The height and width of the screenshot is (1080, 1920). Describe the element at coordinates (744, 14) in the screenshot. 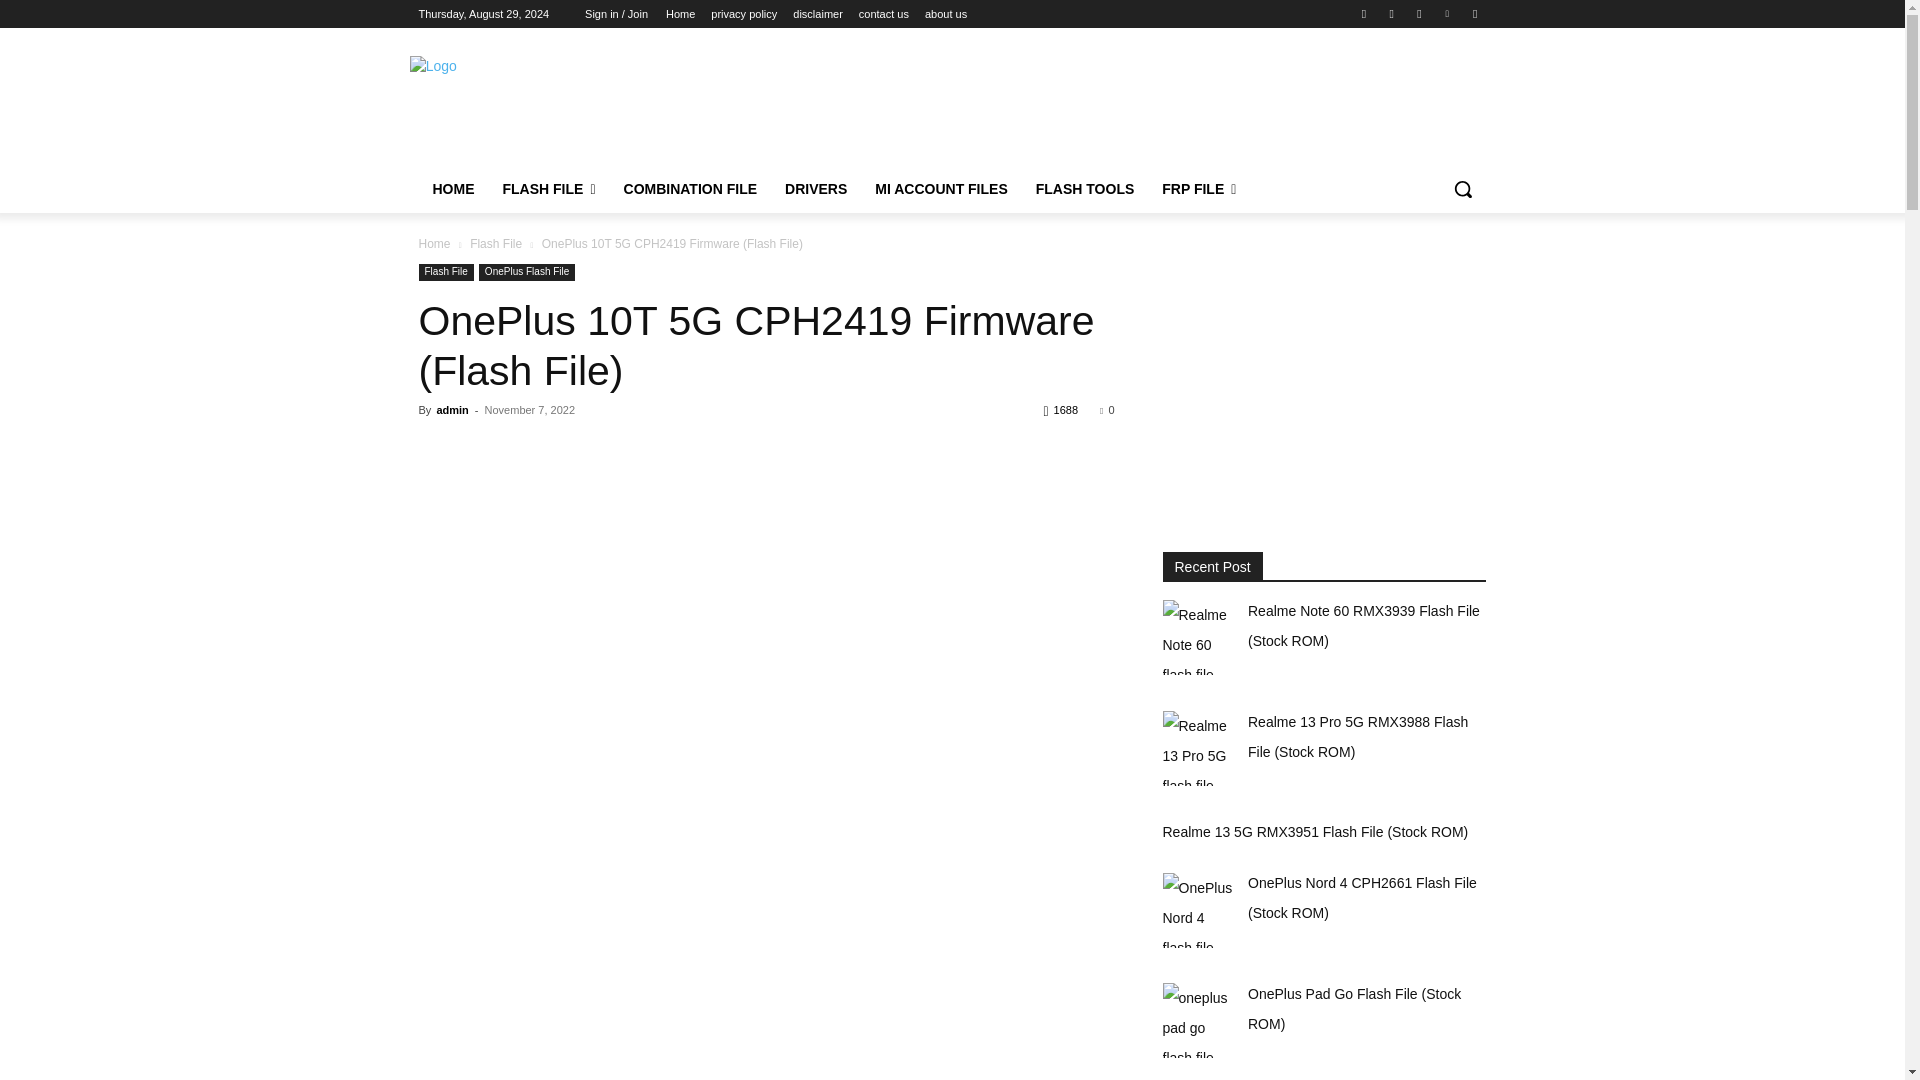

I see `privacy policy` at that location.